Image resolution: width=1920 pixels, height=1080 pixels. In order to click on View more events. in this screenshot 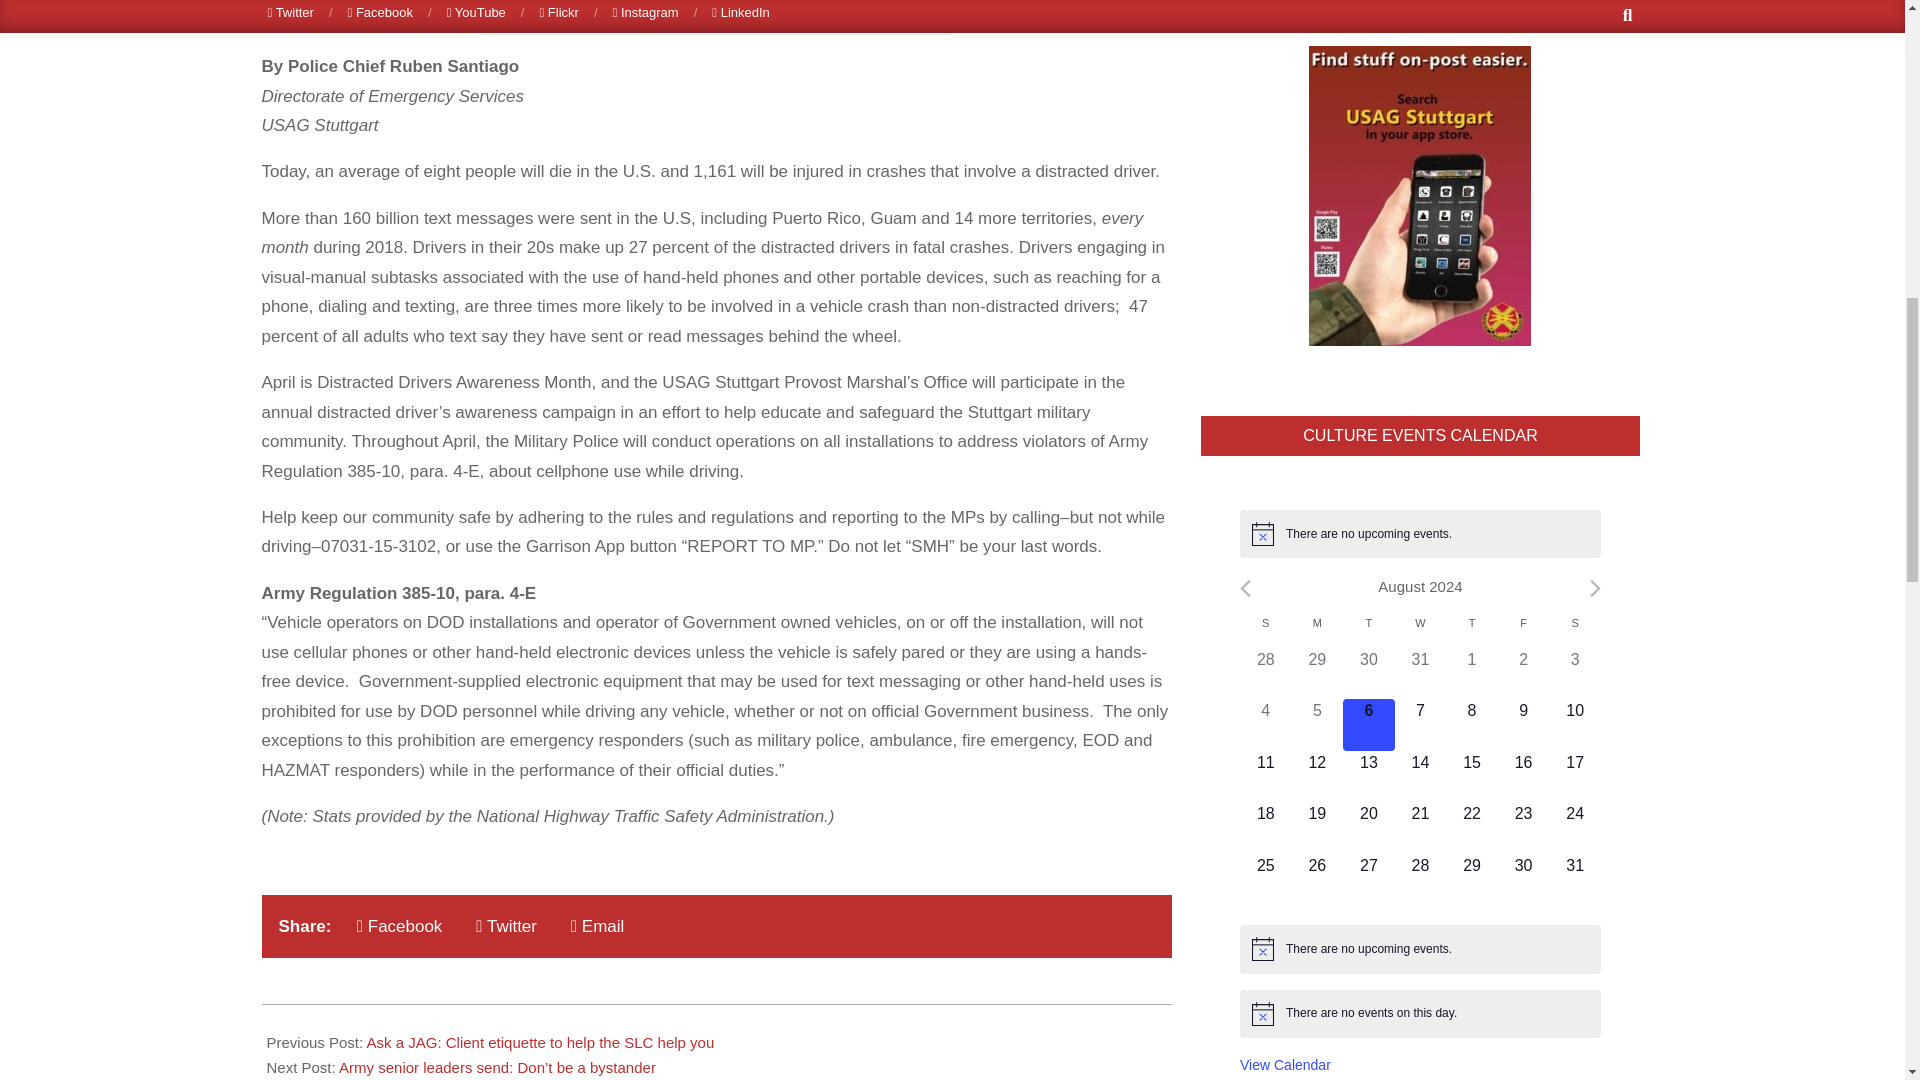, I will do `click(1285, 1065)`.